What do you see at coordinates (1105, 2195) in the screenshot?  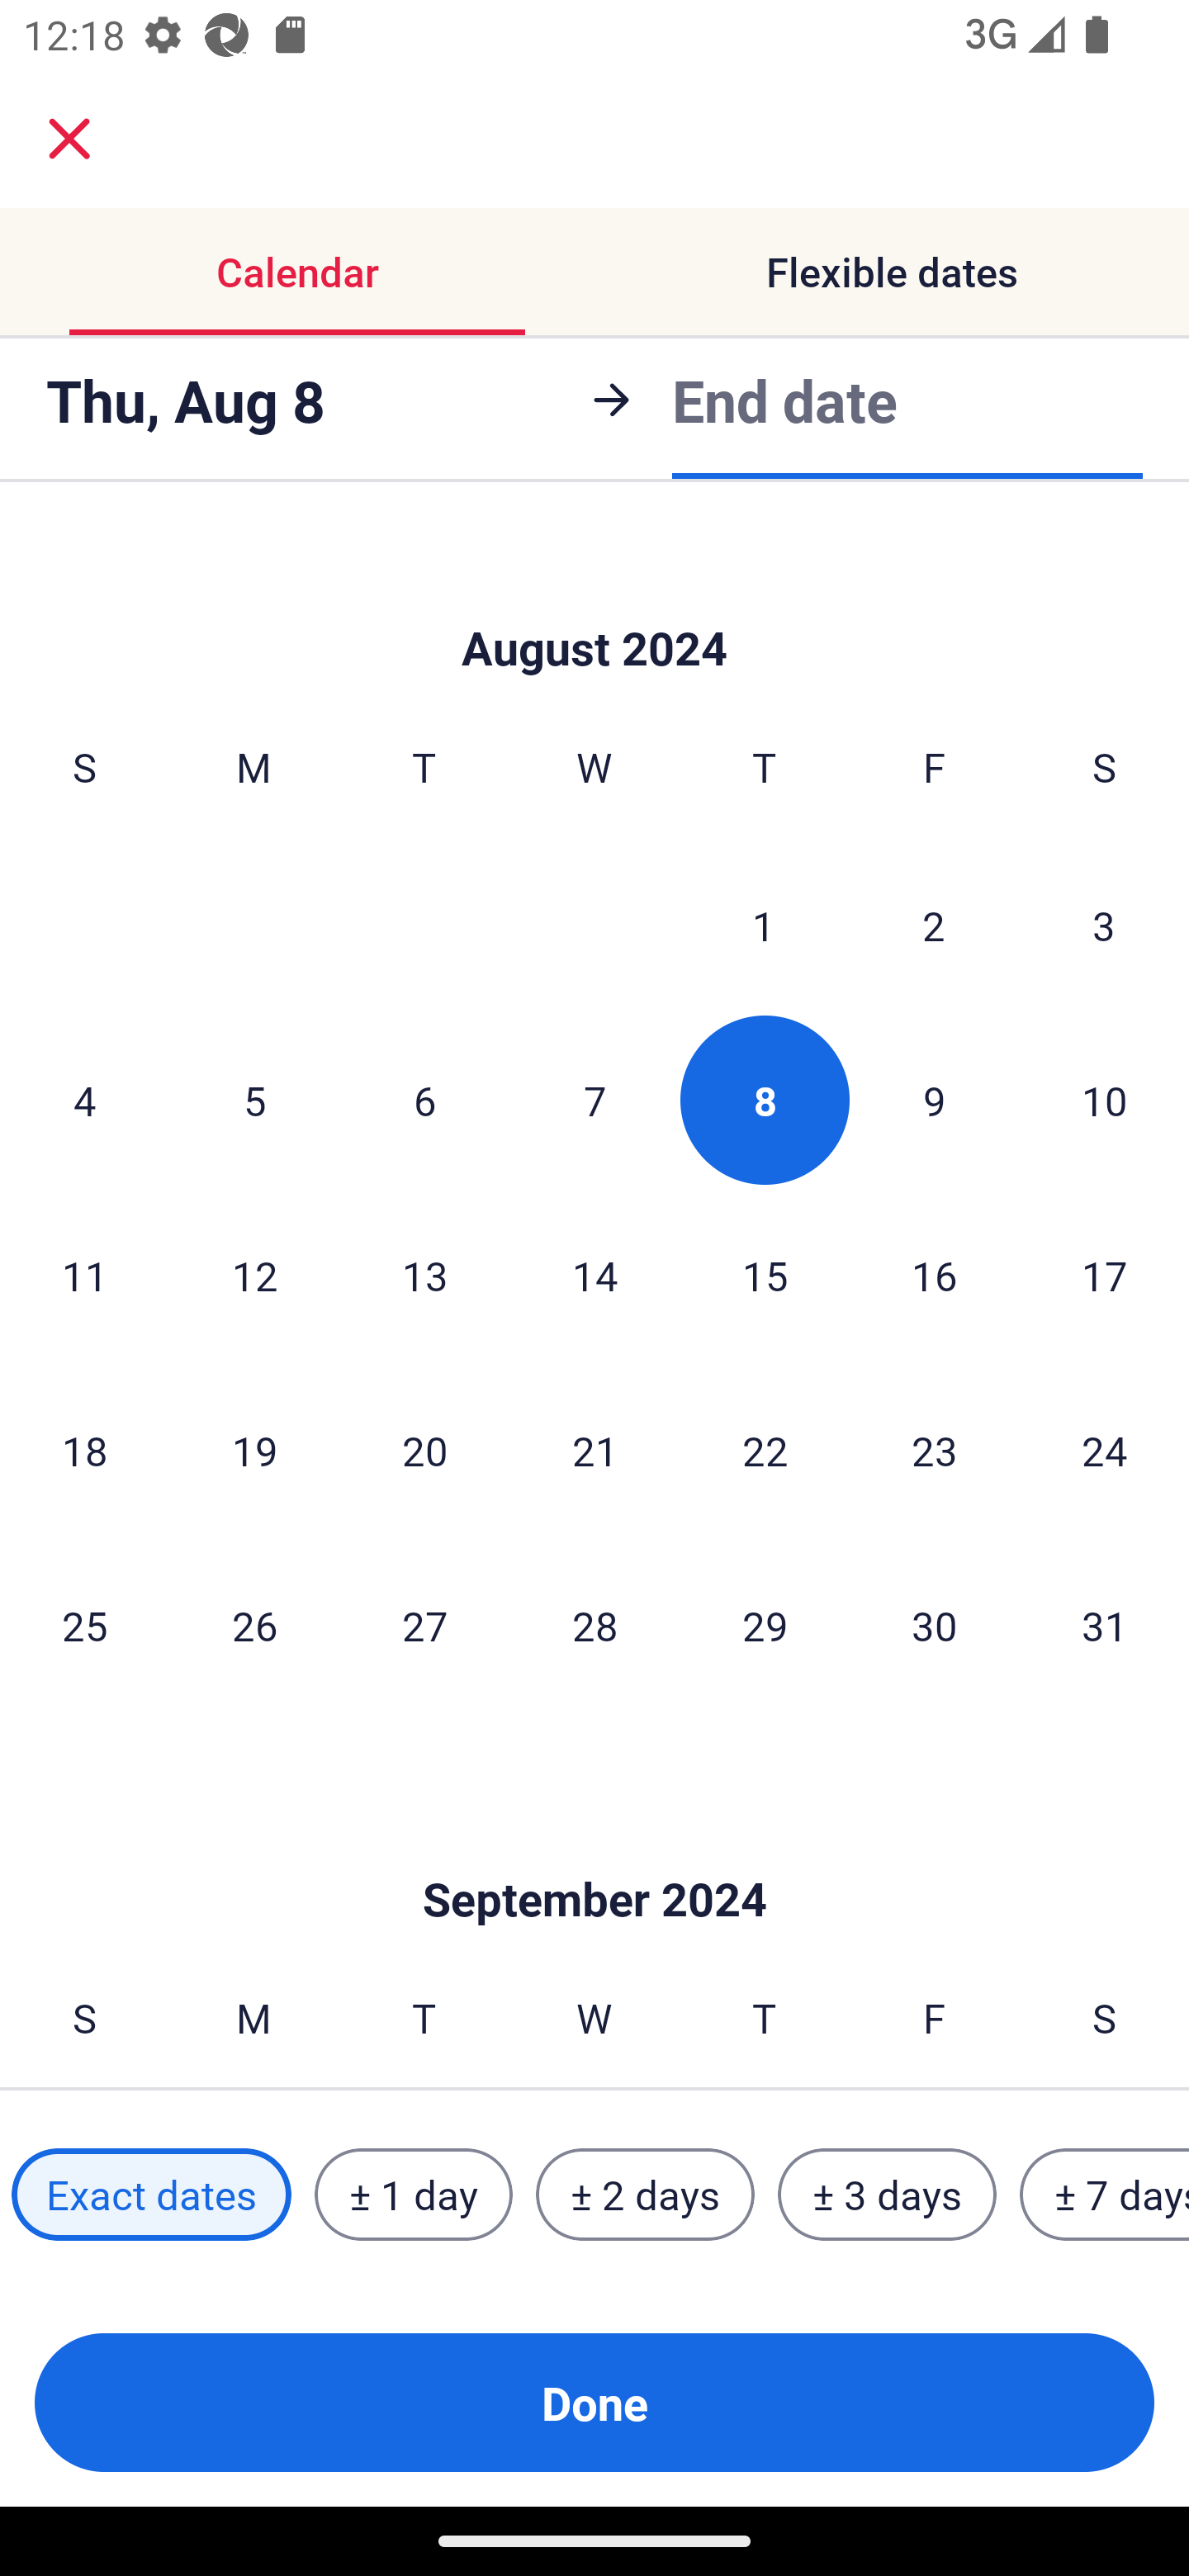 I see `± 7 days` at bounding box center [1105, 2195].